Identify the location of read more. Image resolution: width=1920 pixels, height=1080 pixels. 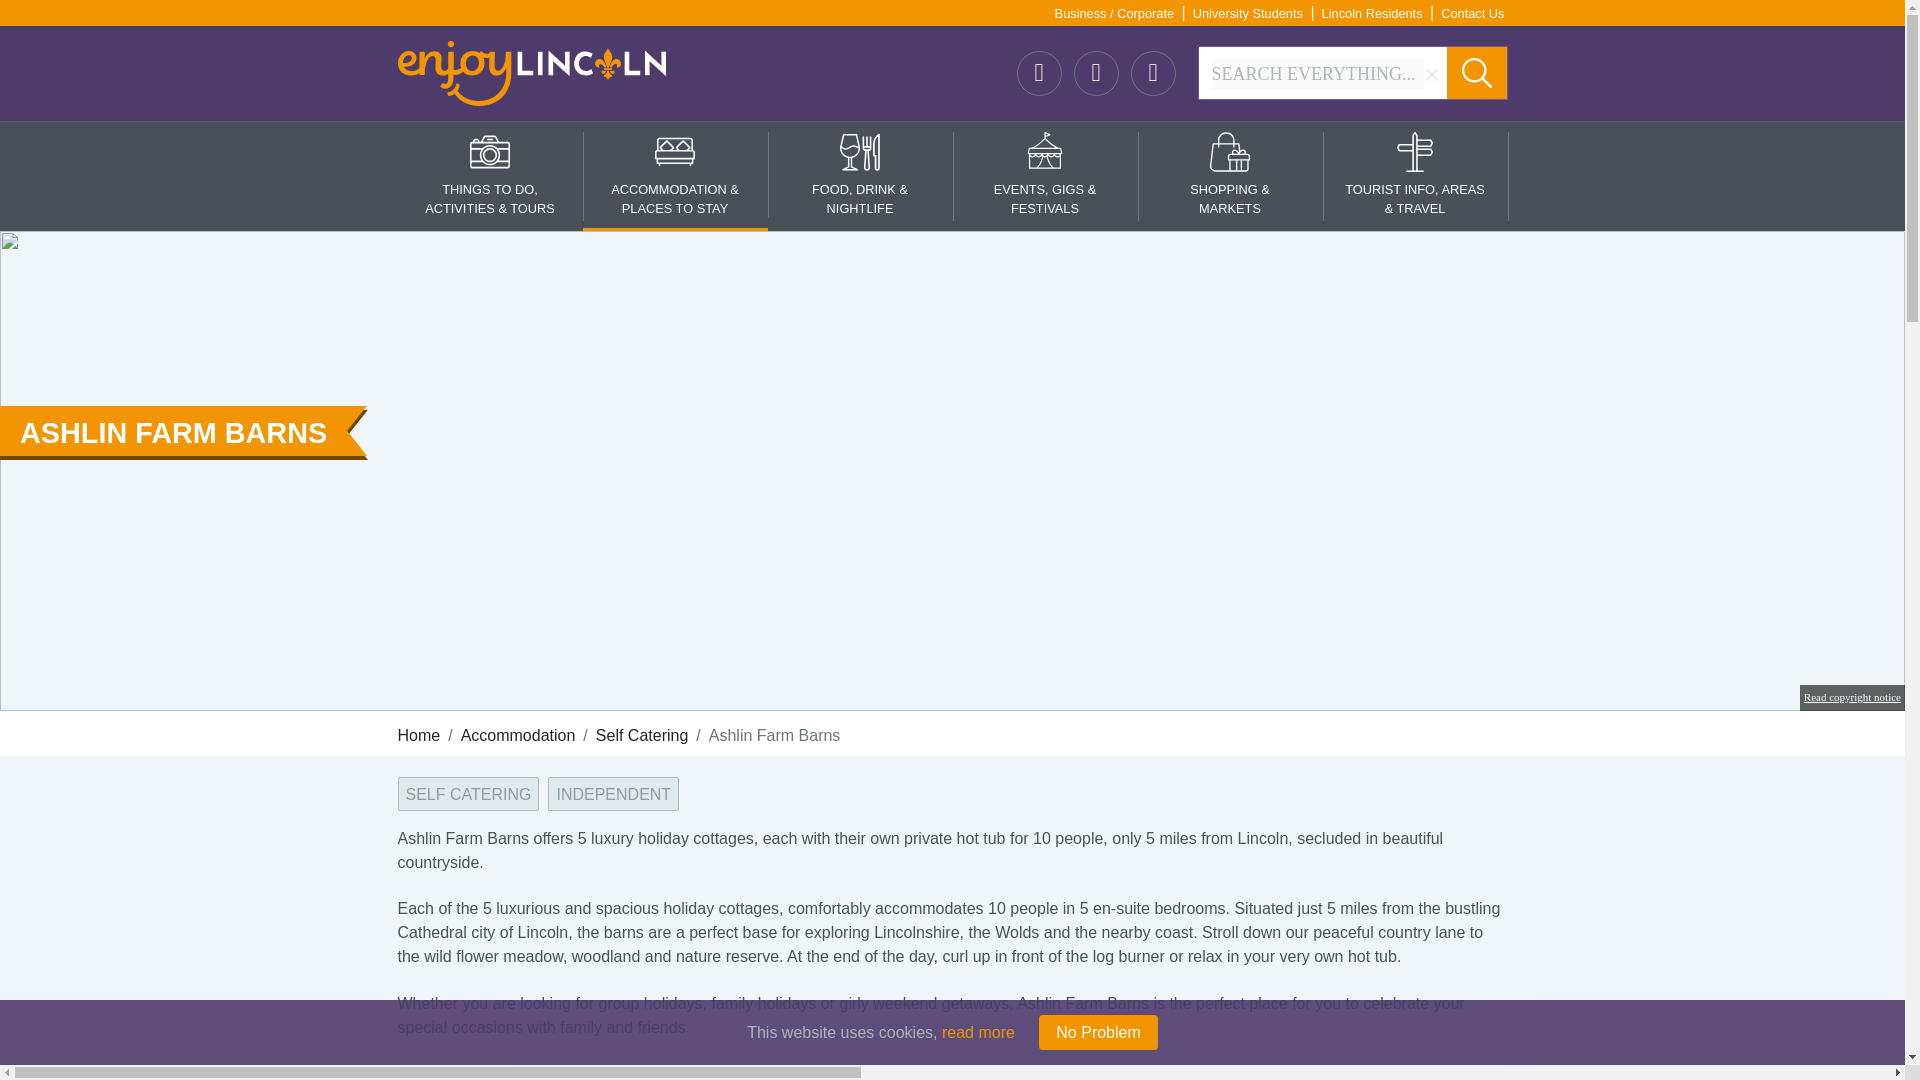
(978, 1032).